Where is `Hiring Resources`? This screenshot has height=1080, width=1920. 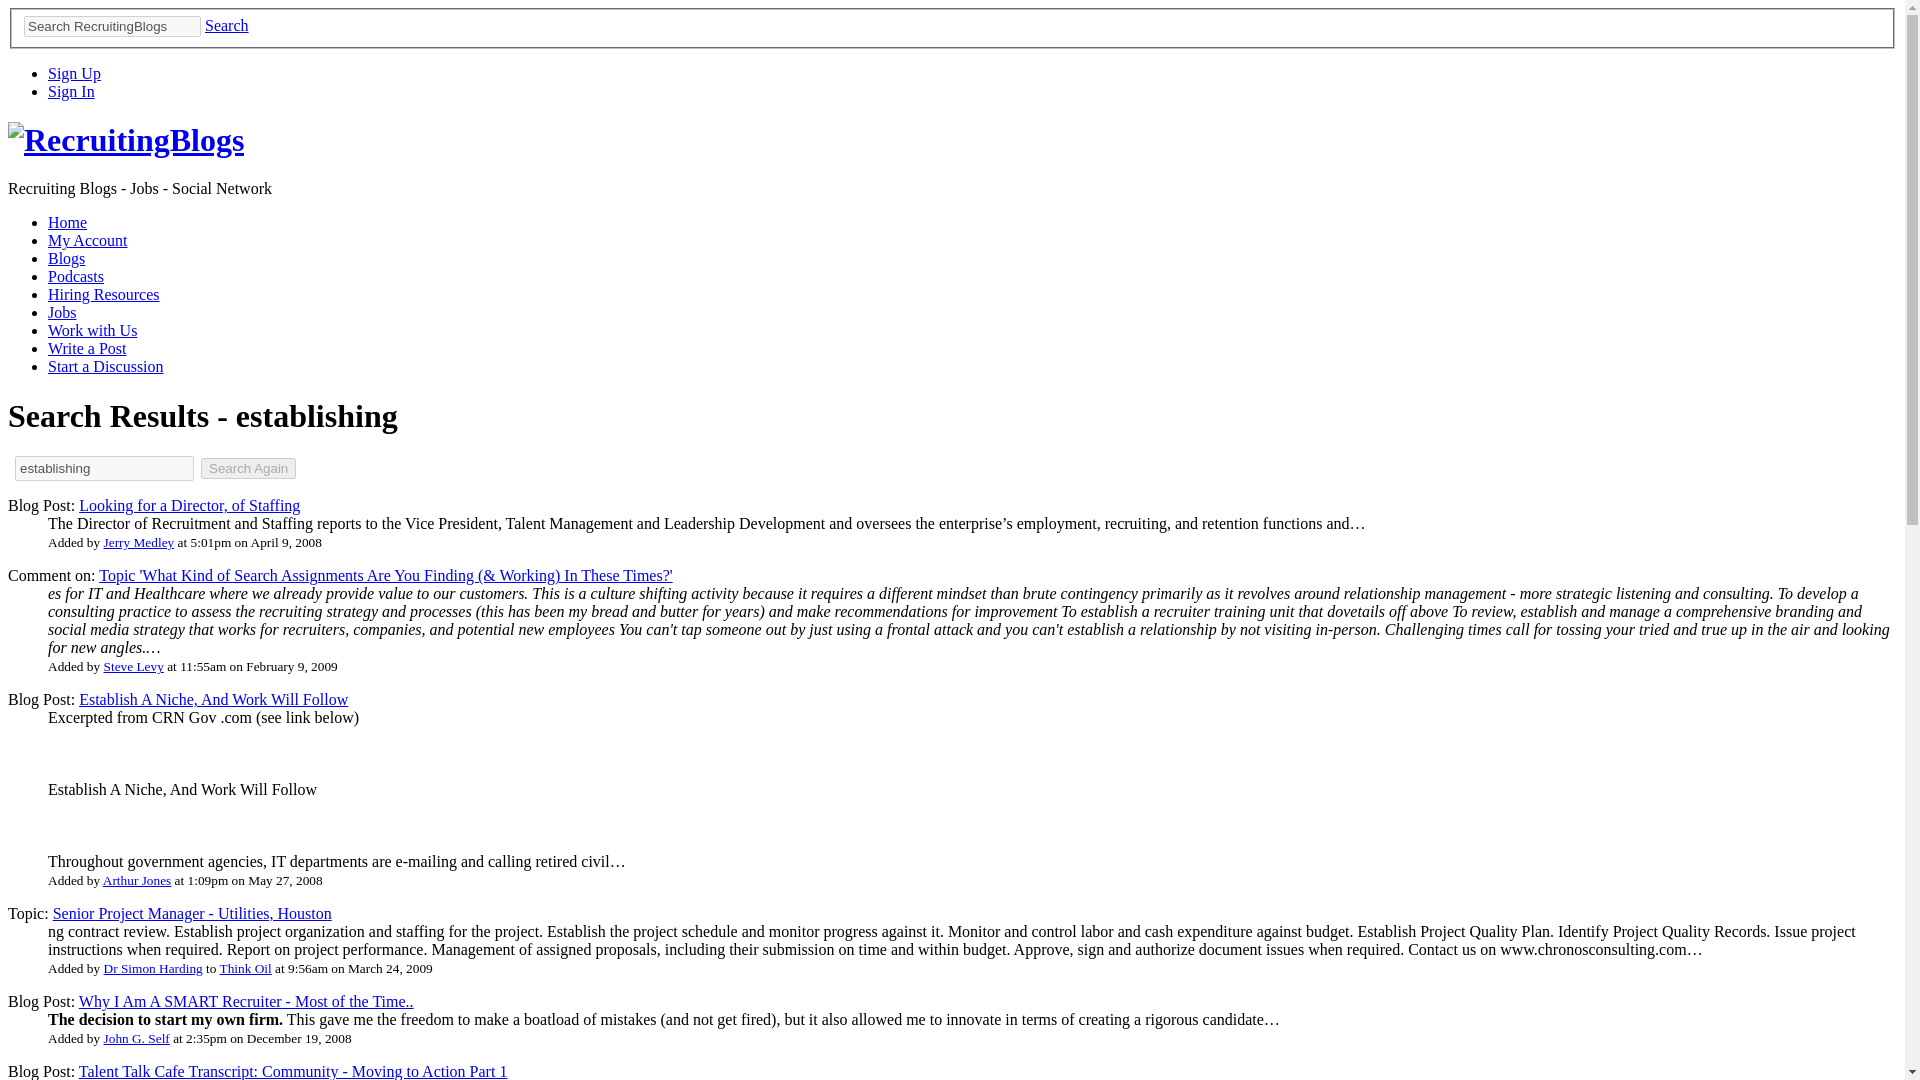
Hiring Resources is located at coordinates (104, 294).